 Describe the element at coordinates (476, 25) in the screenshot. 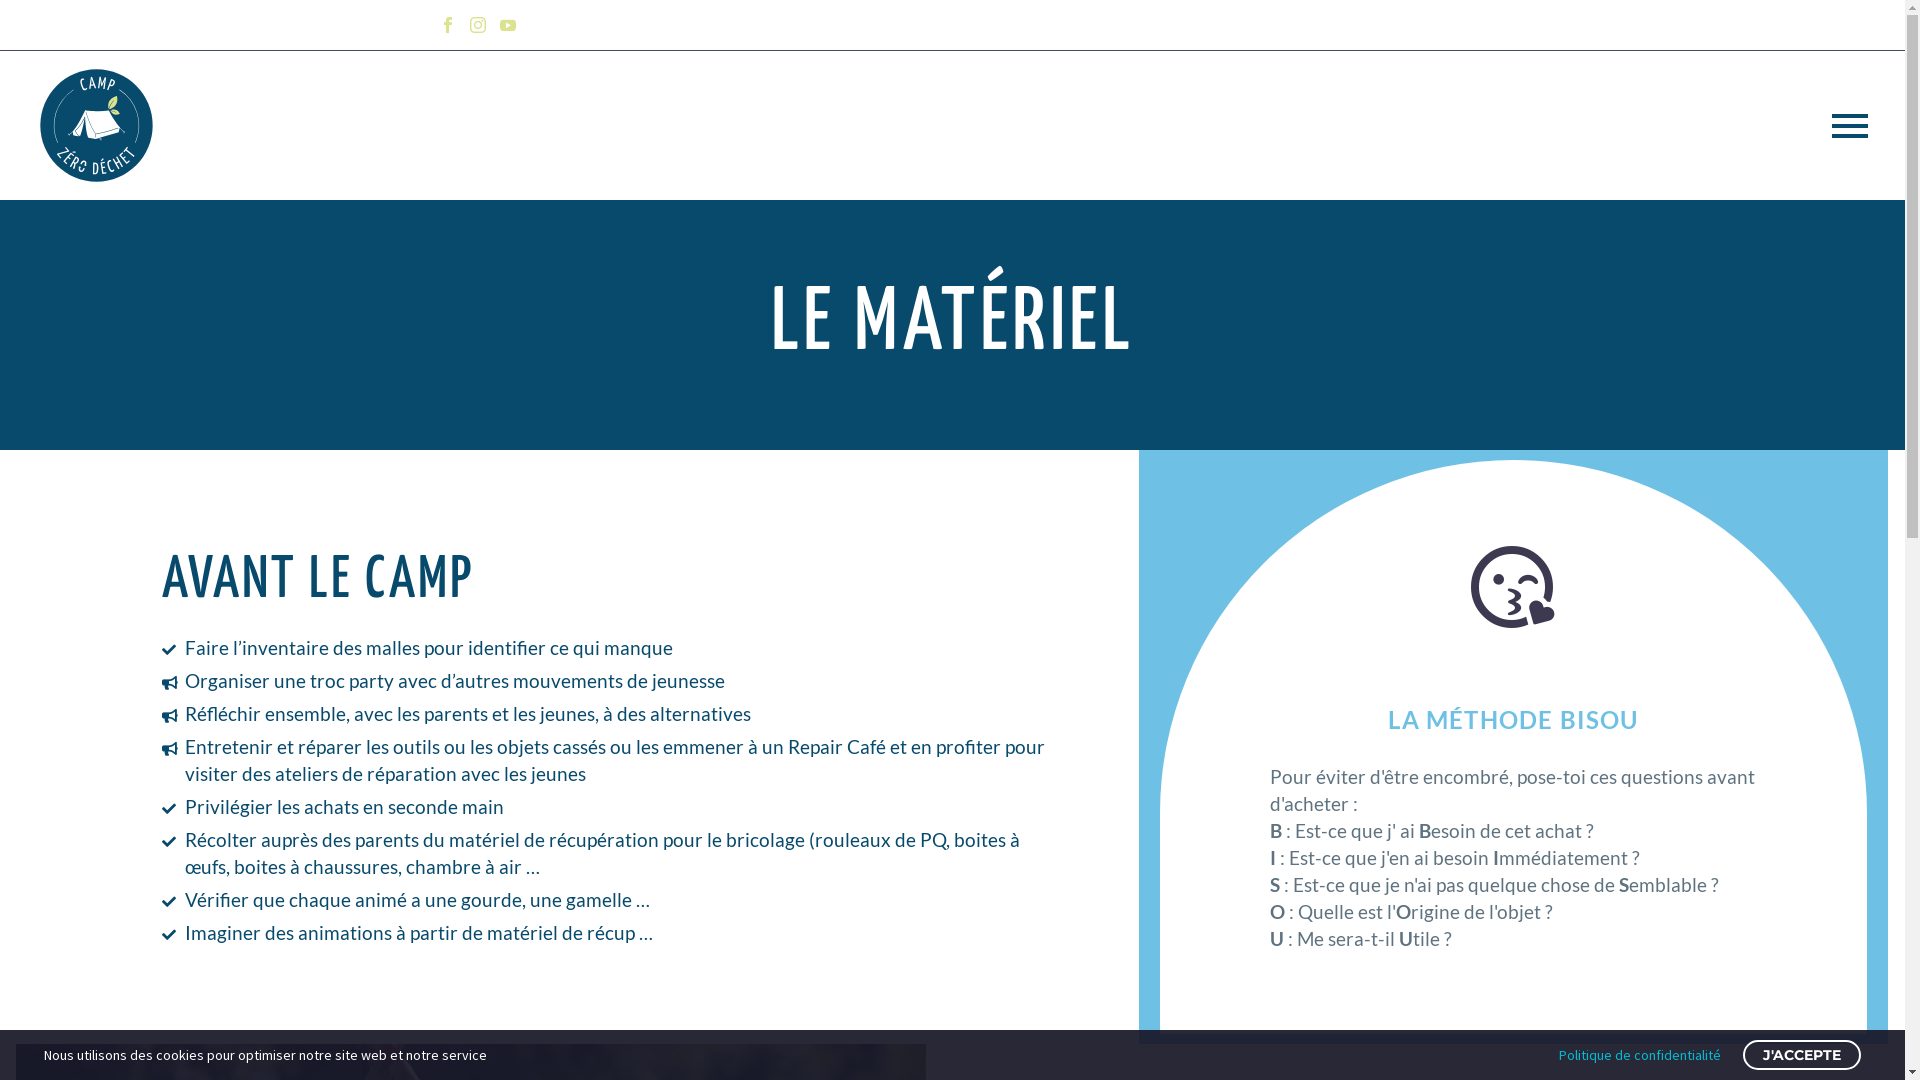

I see `Instagram` at that location.